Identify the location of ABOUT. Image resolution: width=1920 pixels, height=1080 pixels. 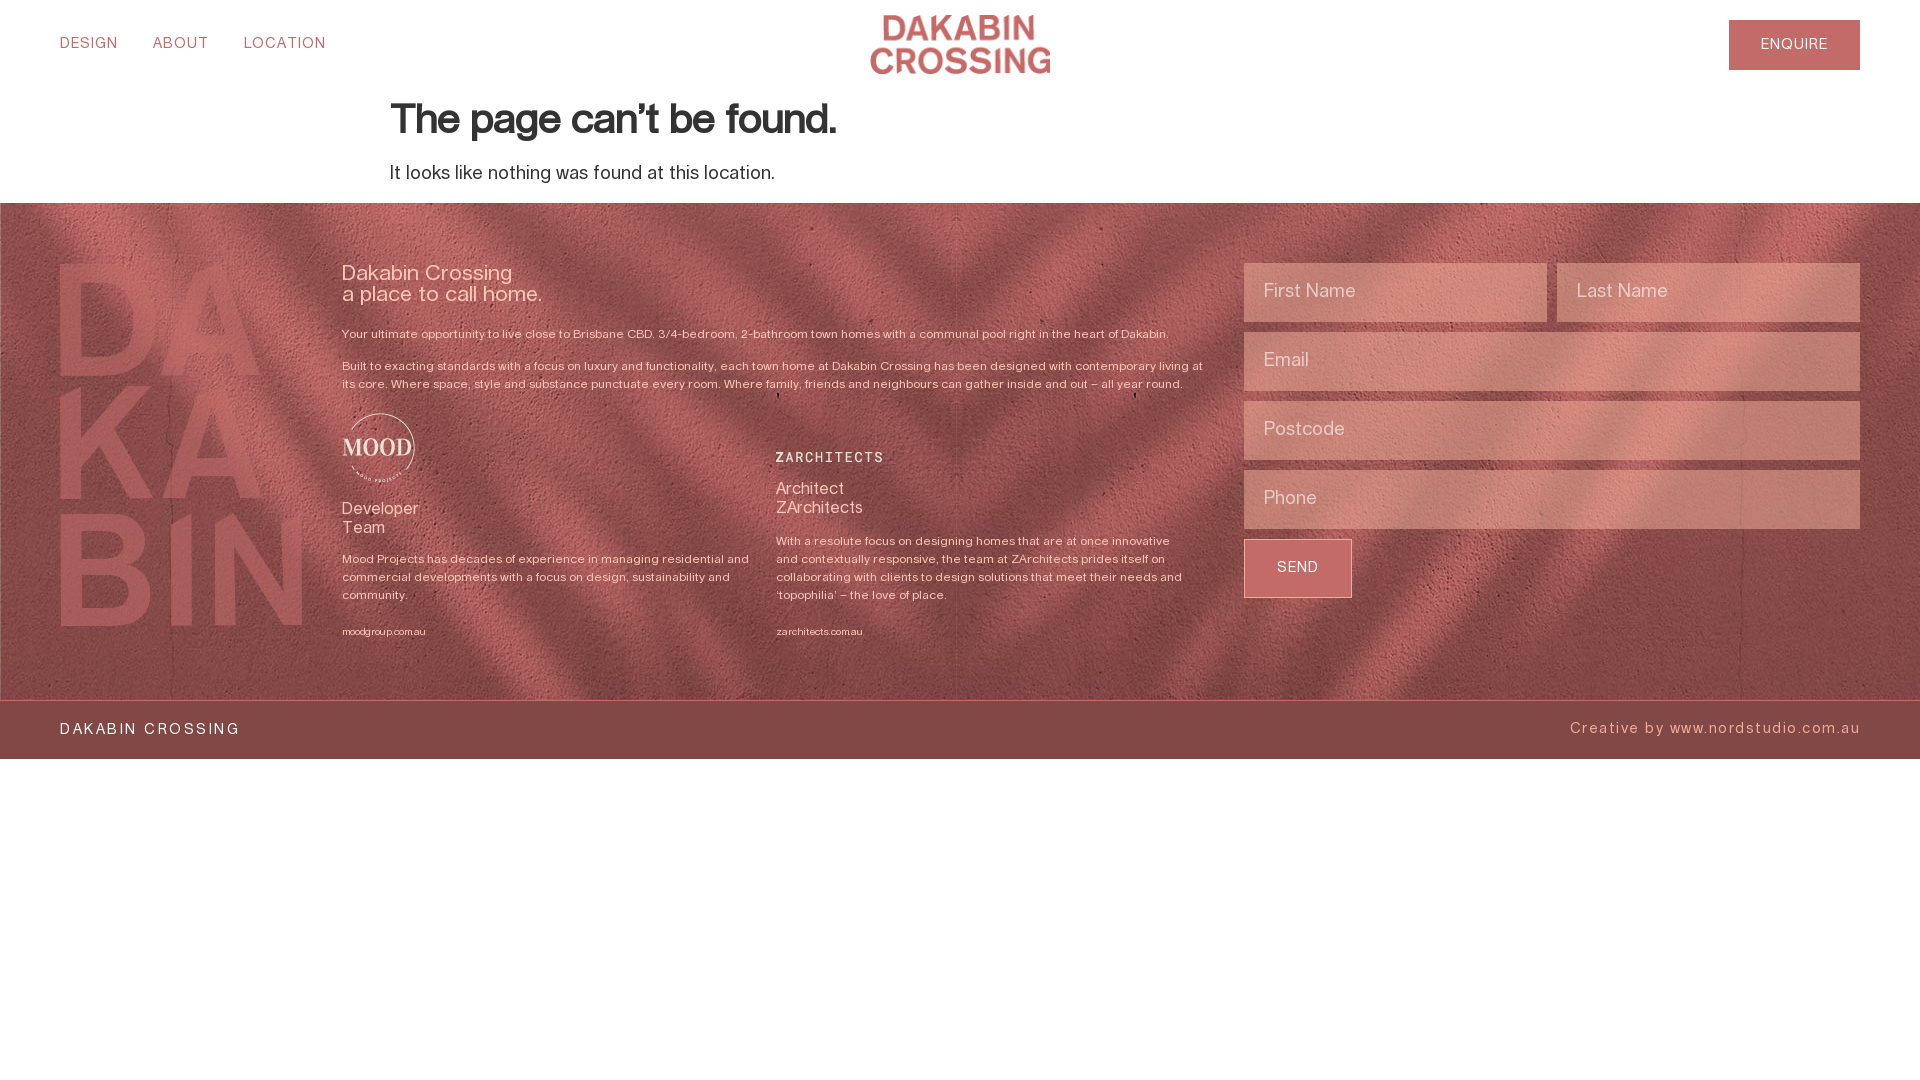
(181, 44).